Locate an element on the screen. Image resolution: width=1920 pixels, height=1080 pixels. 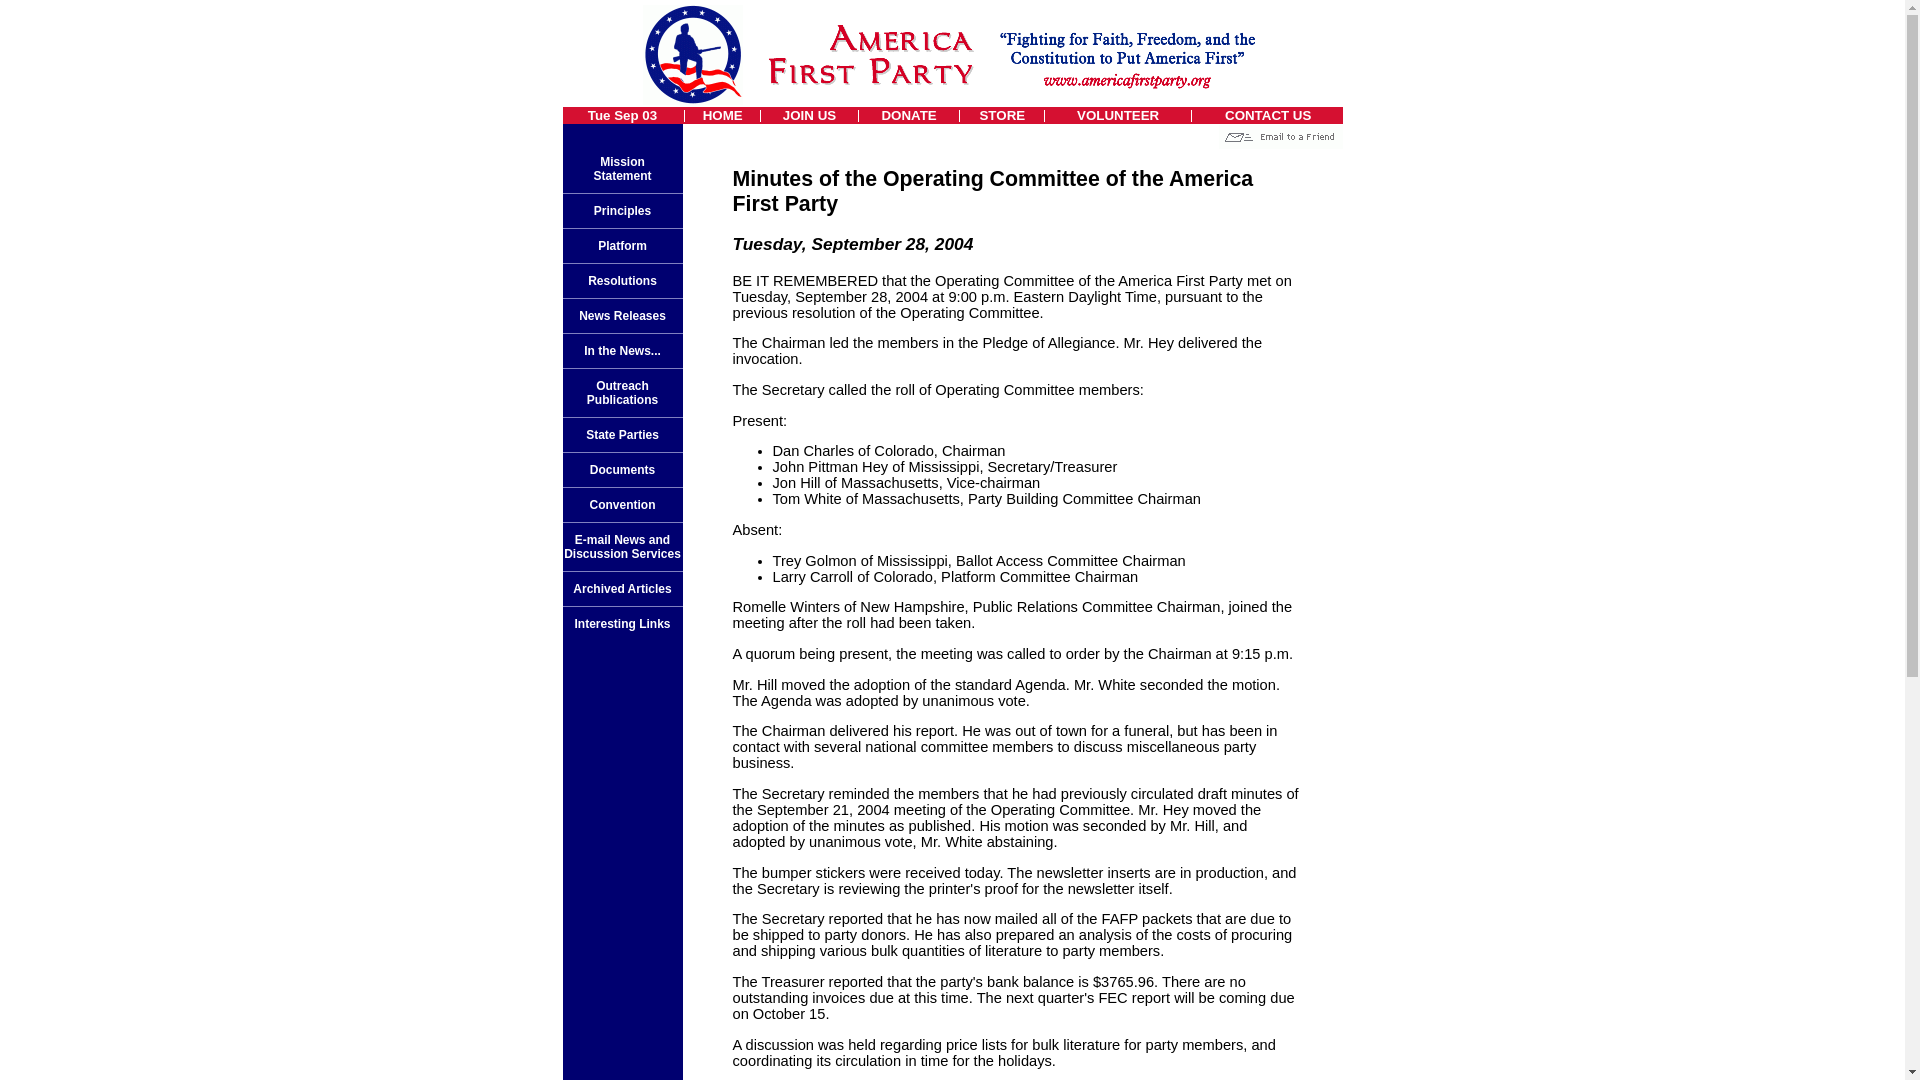
Principles is located at coordinates (622, 211).